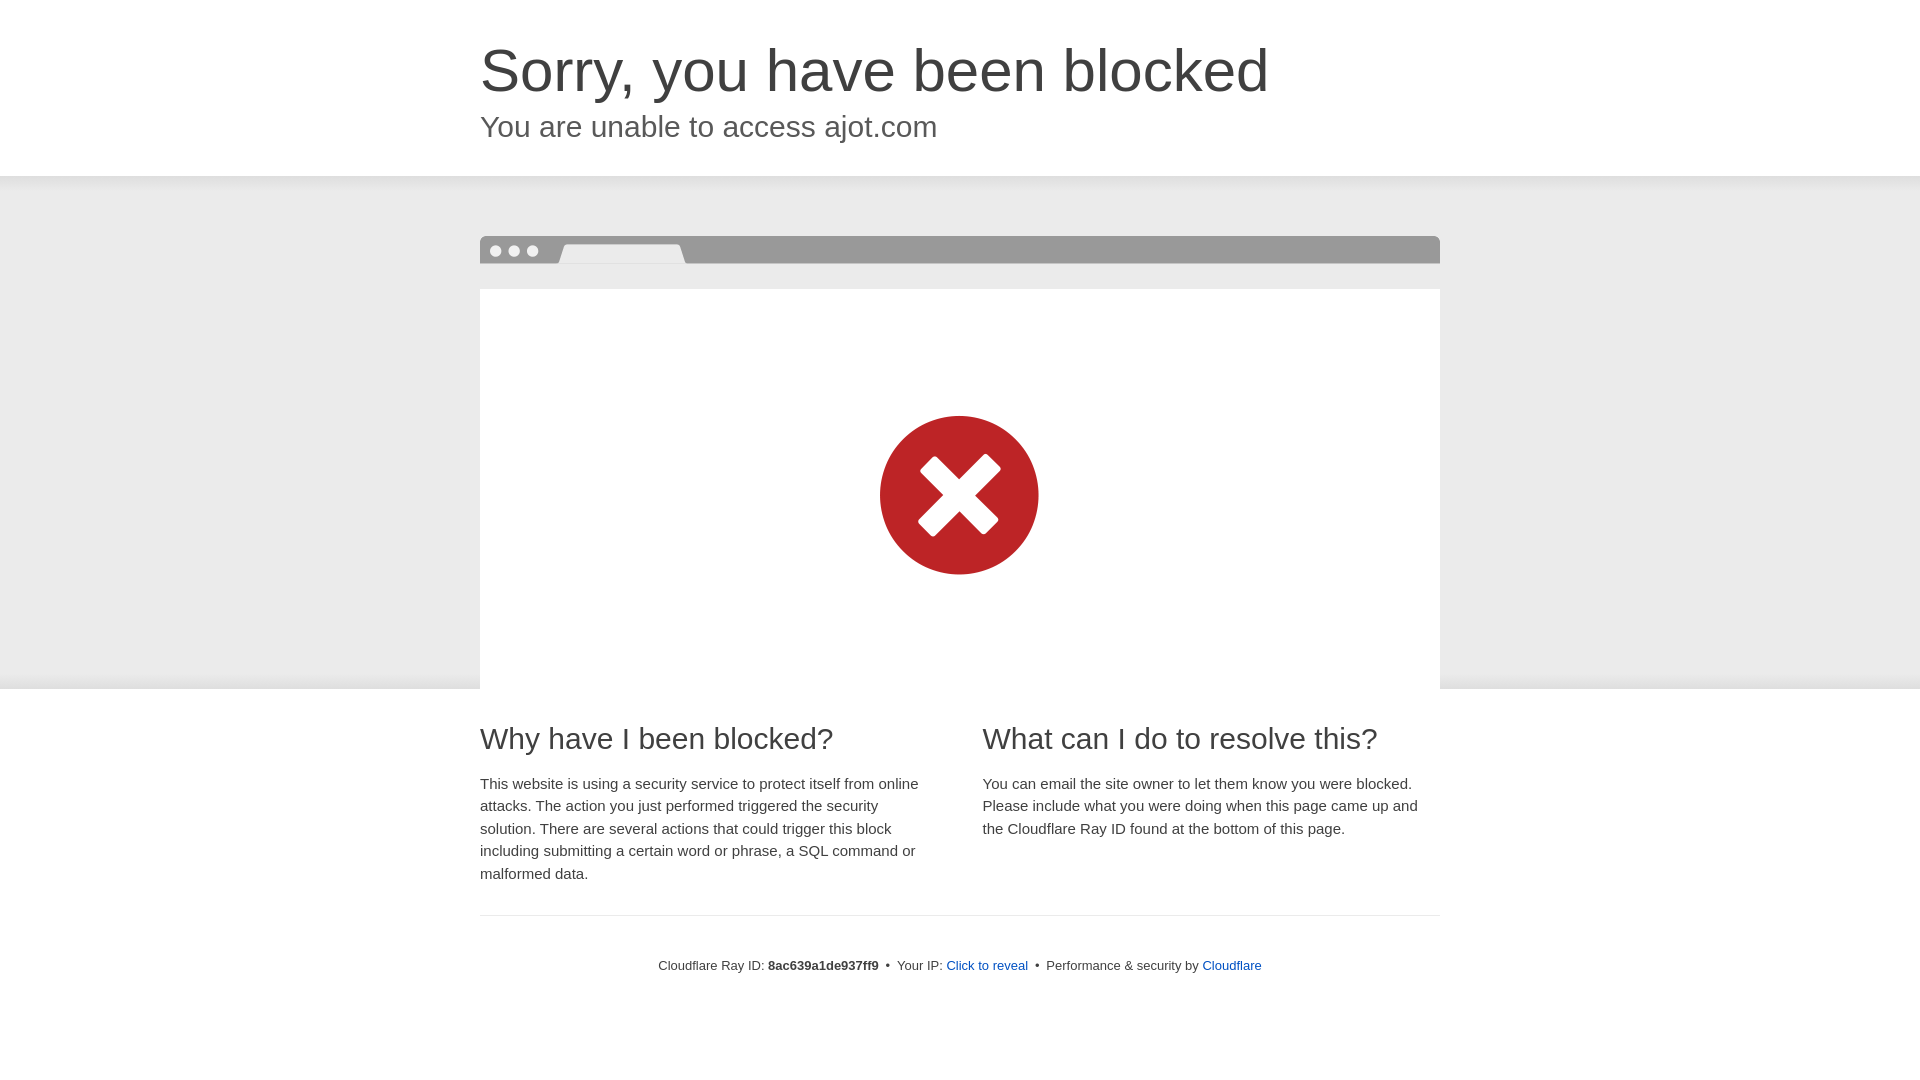 The width and height of the screenshot is (1920, 1080). I want to click on Cloudflare, so click(1231, 965).